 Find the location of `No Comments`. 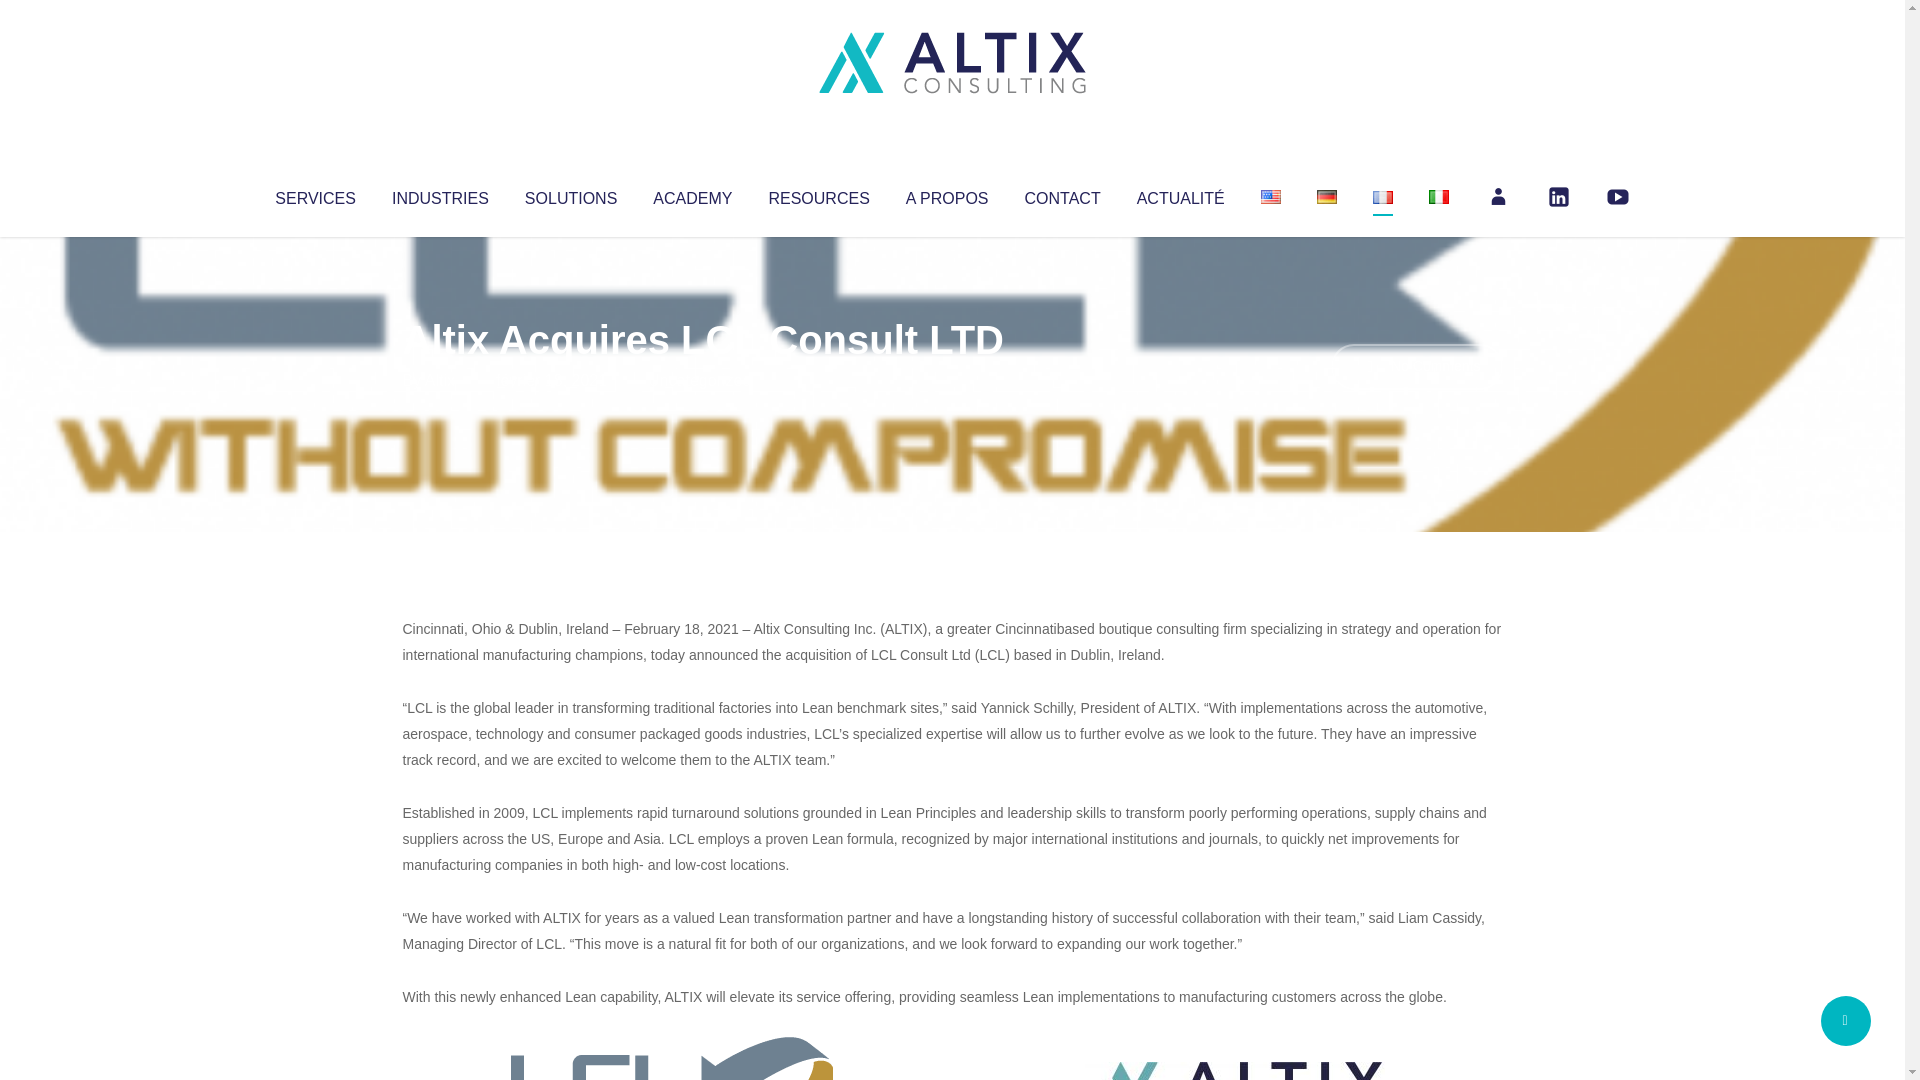

No Comments is located at coordinates (1416, 366).